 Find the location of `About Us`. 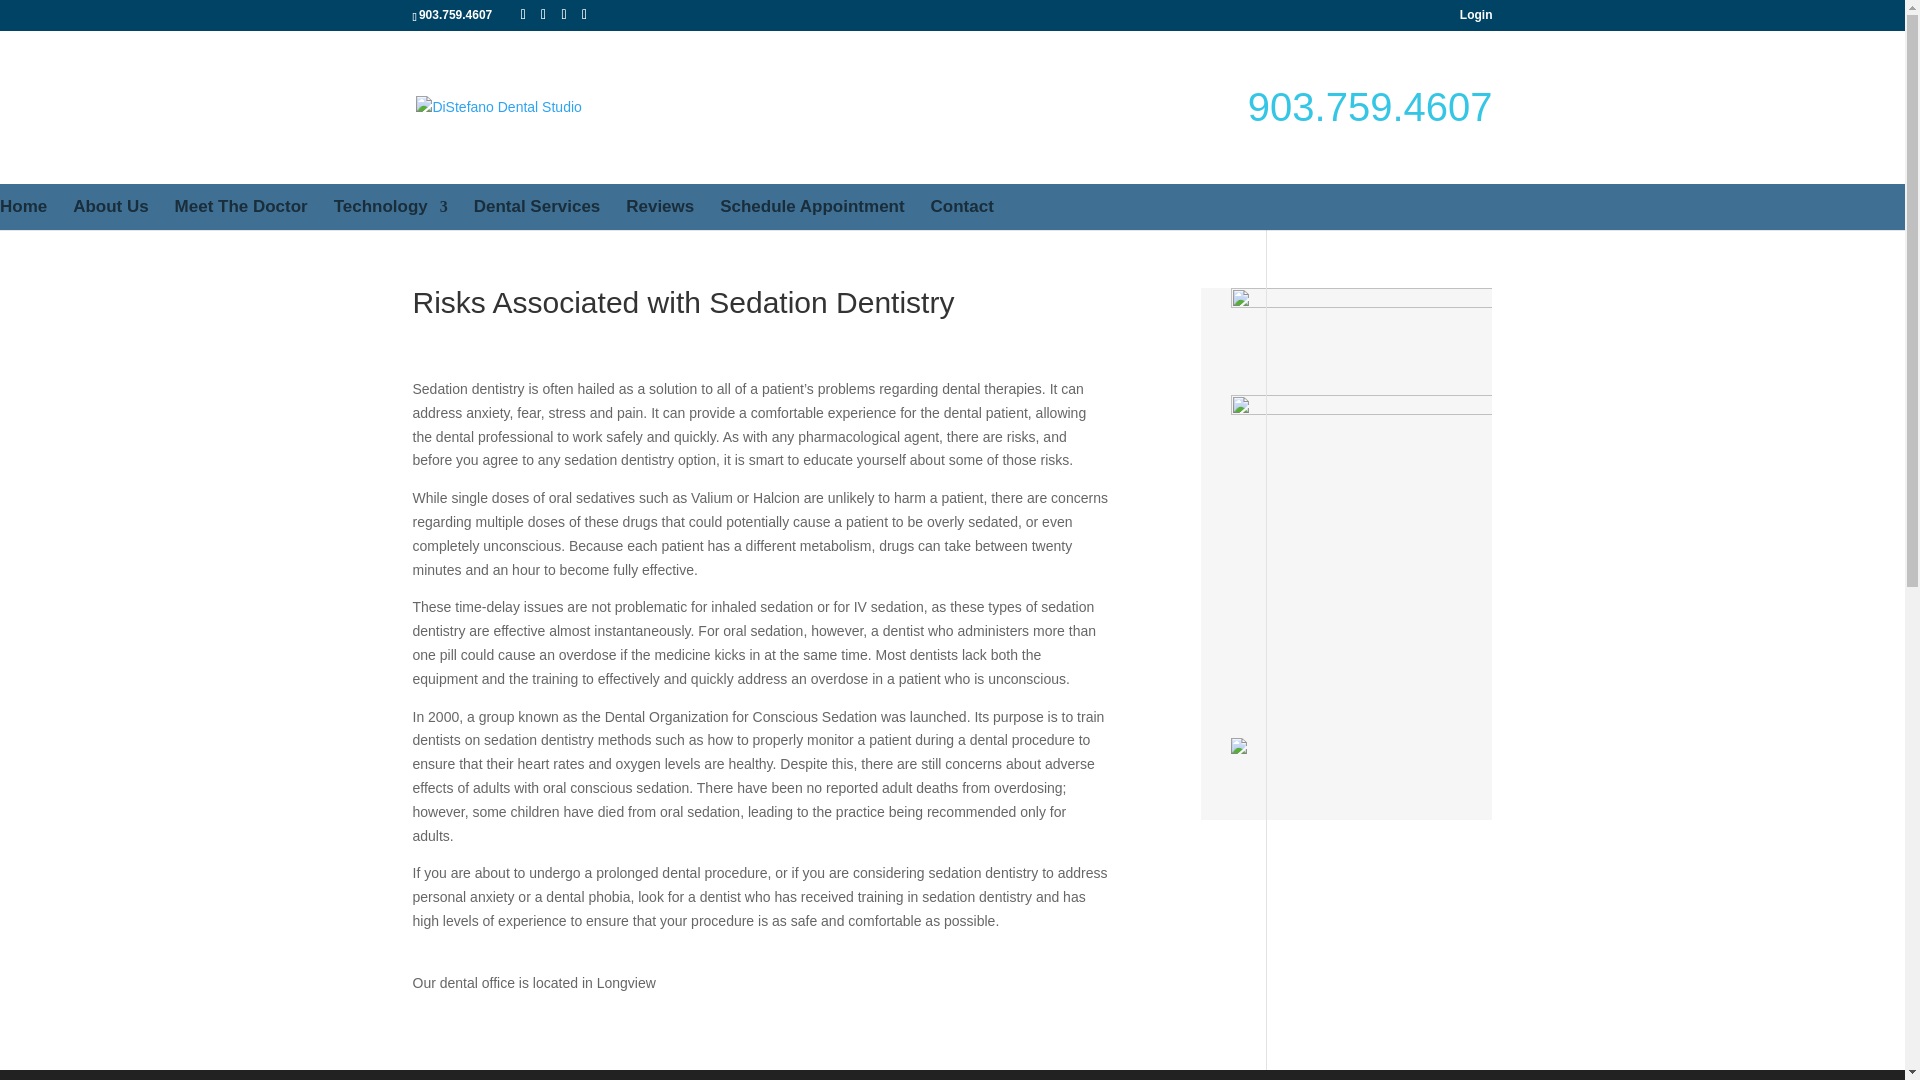

About Us is located at coordinates (110, 206).